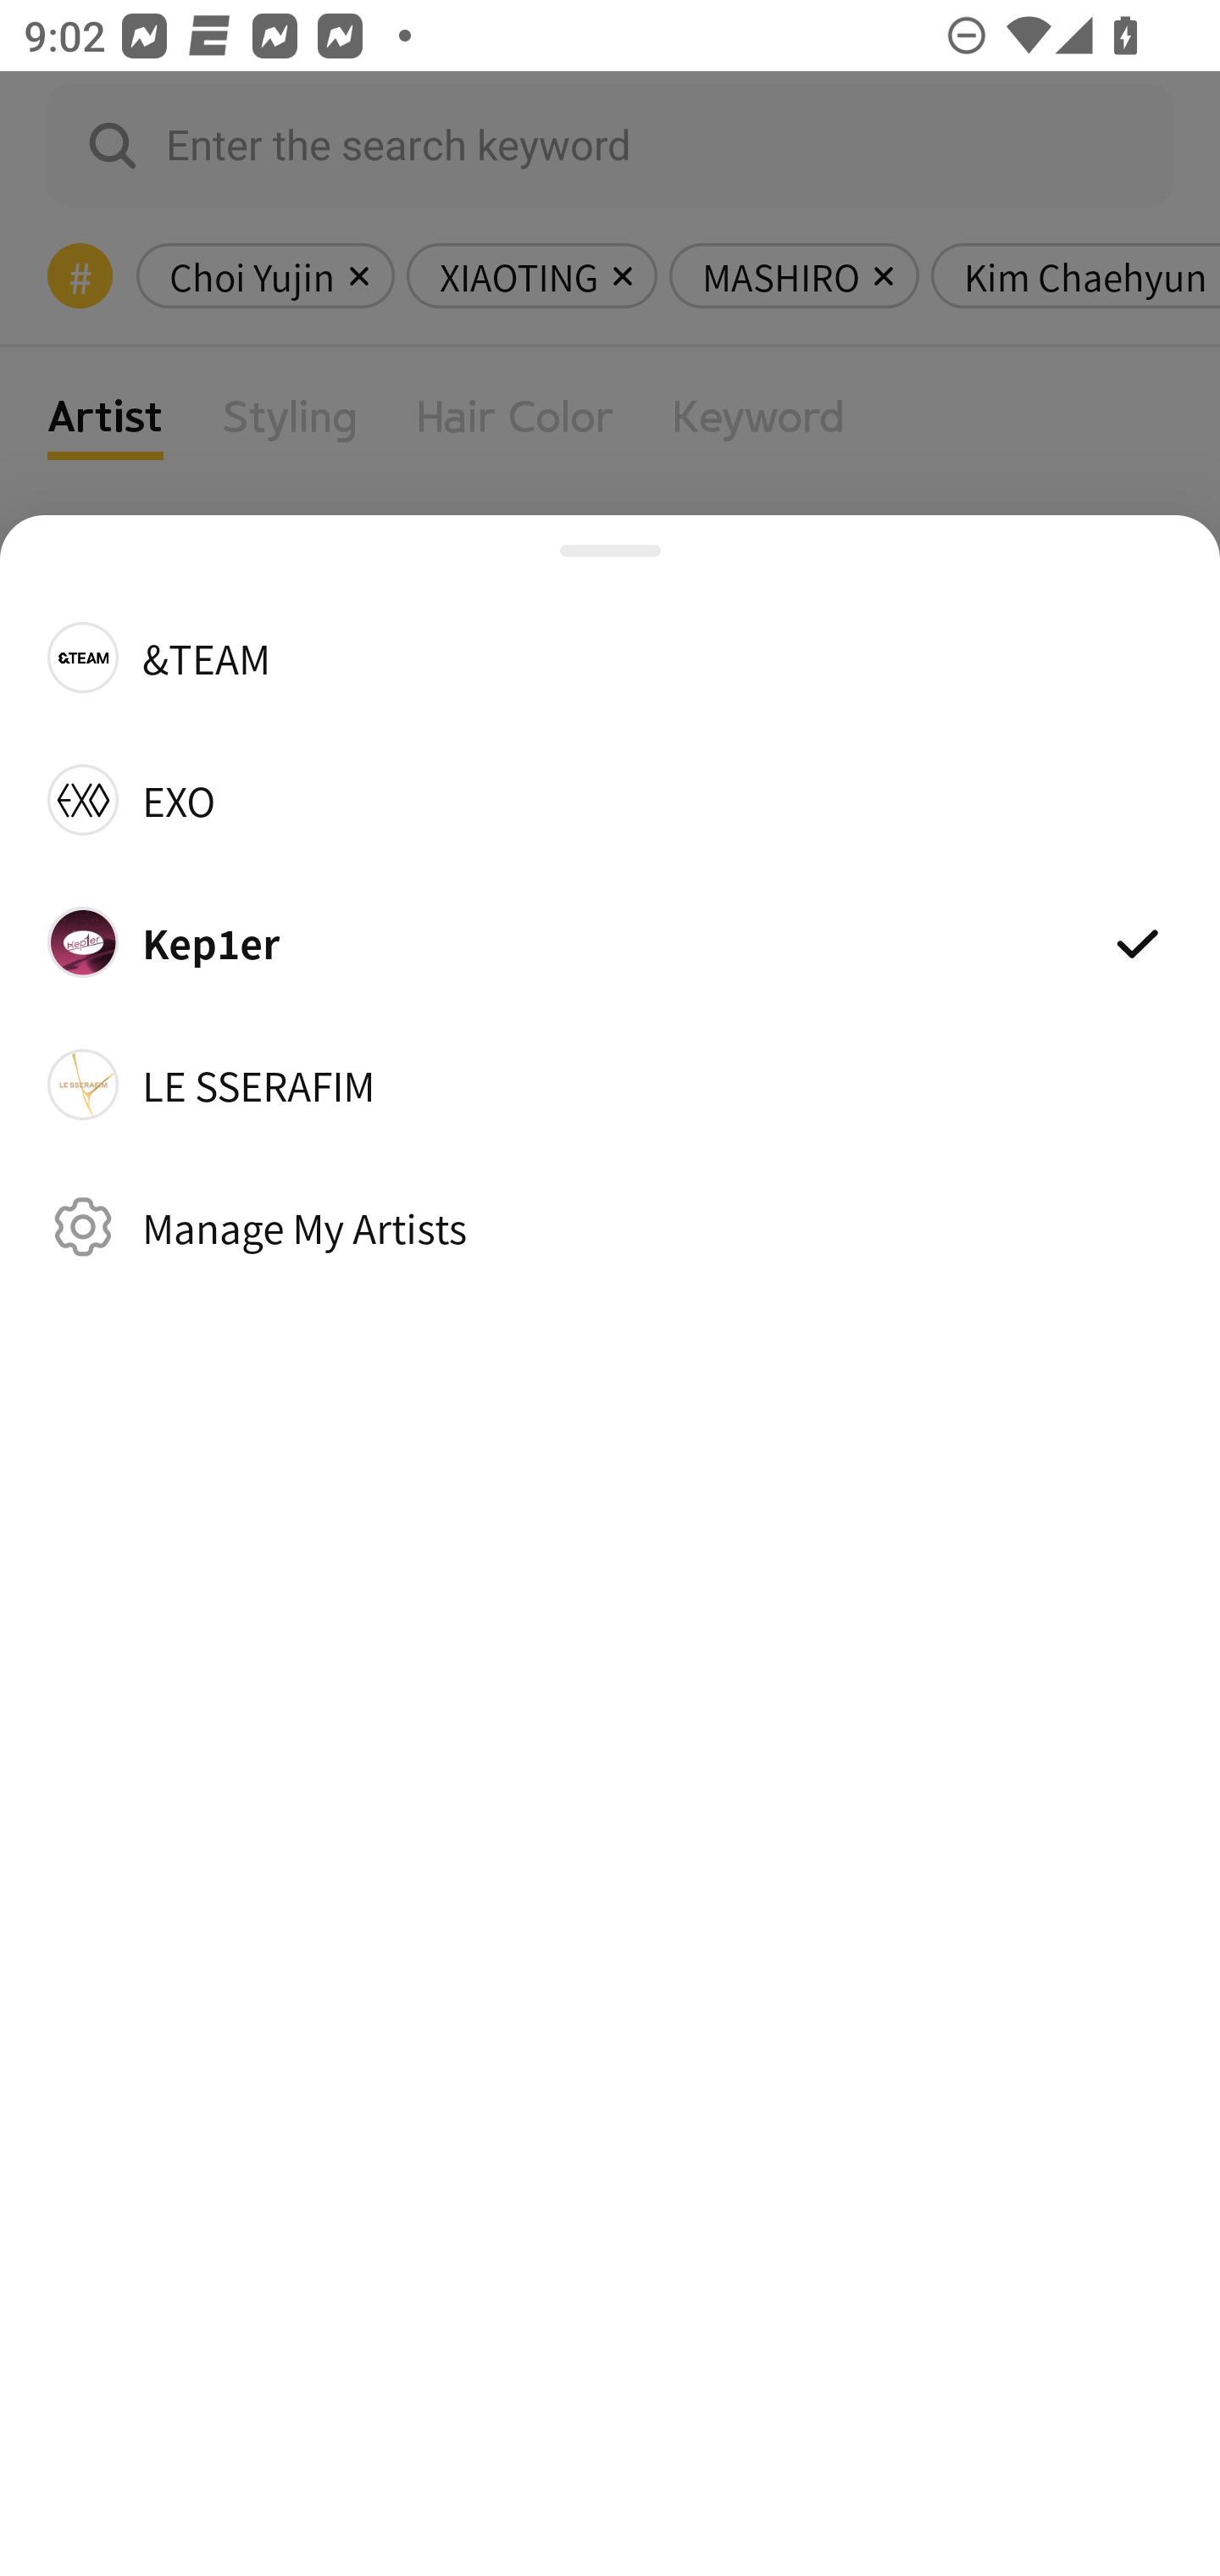  What do you see at coordinates (610, 1225) in the screenshot?
I see `Manage My Artists` at bounding box center [610, 1225].